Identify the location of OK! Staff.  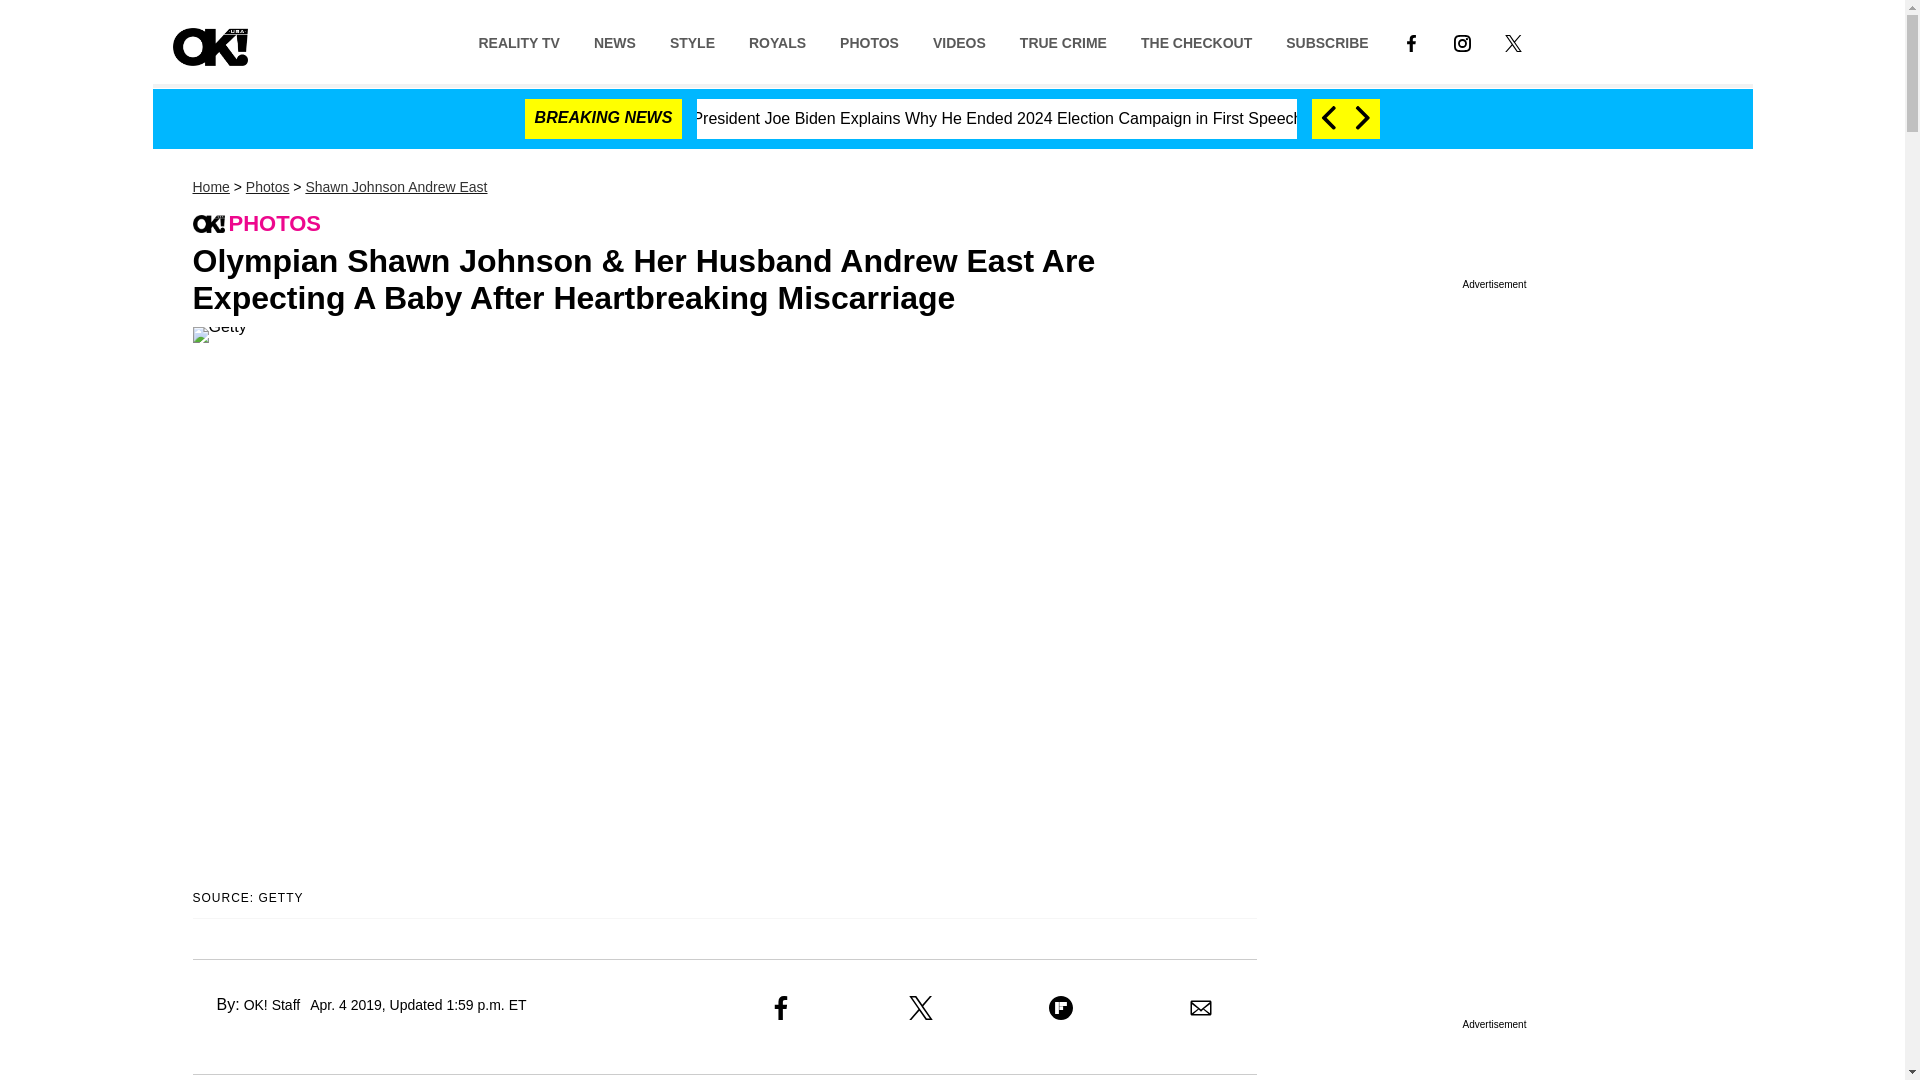
(272, 1004).